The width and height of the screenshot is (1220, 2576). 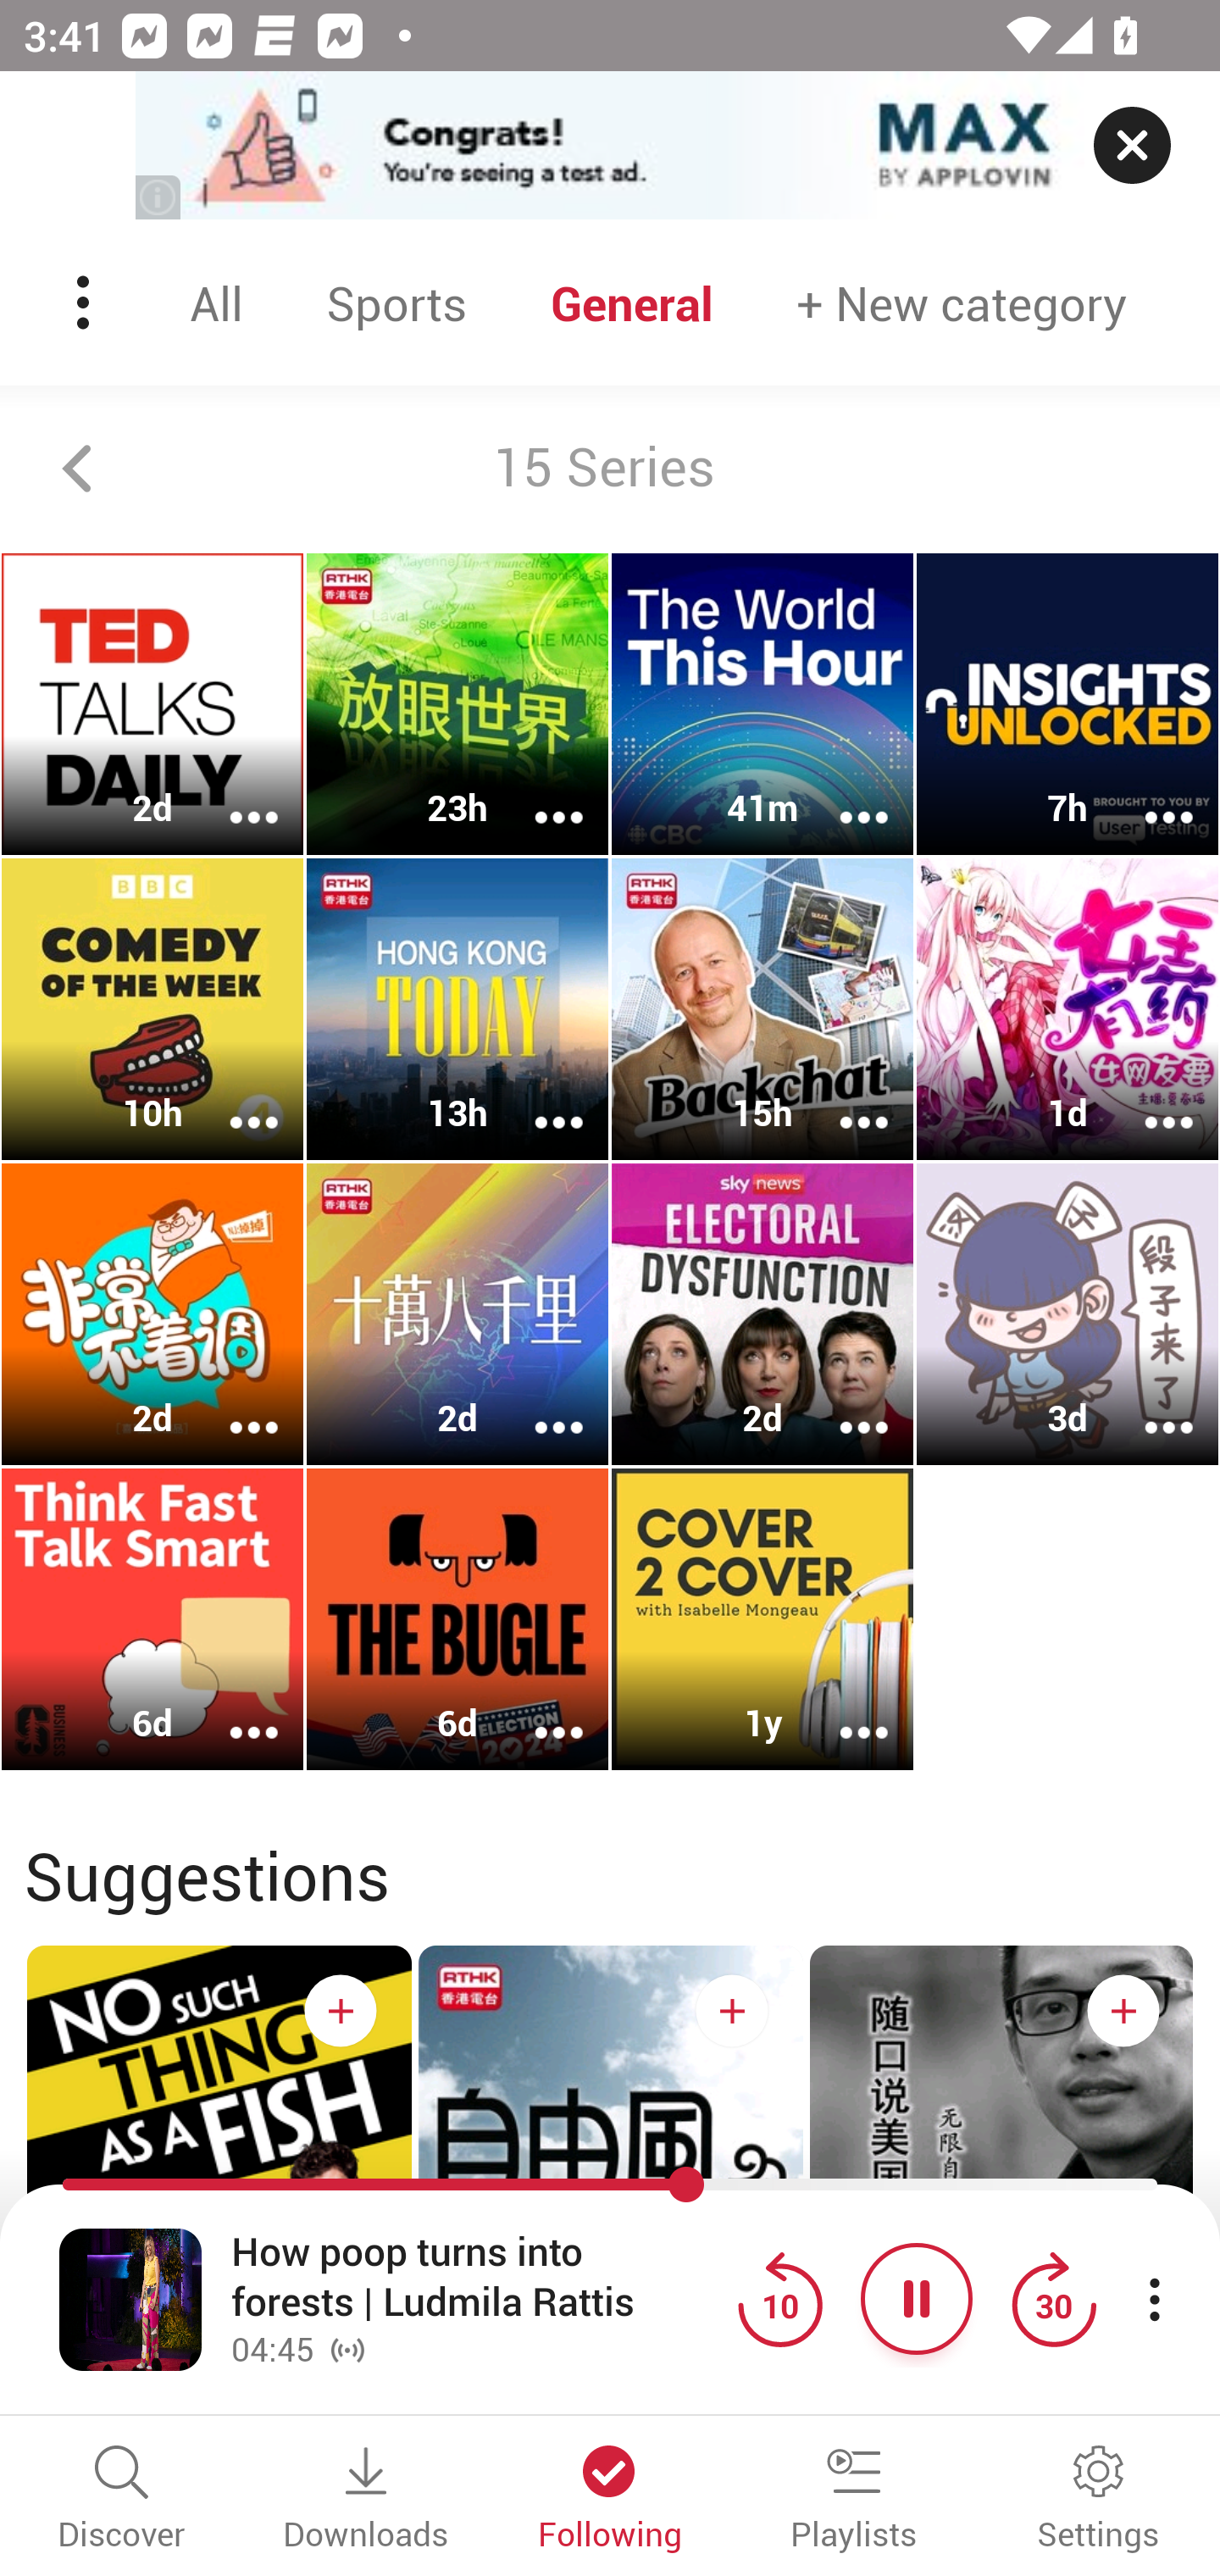 What do you see at coordinates (537, 796) in the screenshot?
I see `More options` at bounding box center [537, 796].